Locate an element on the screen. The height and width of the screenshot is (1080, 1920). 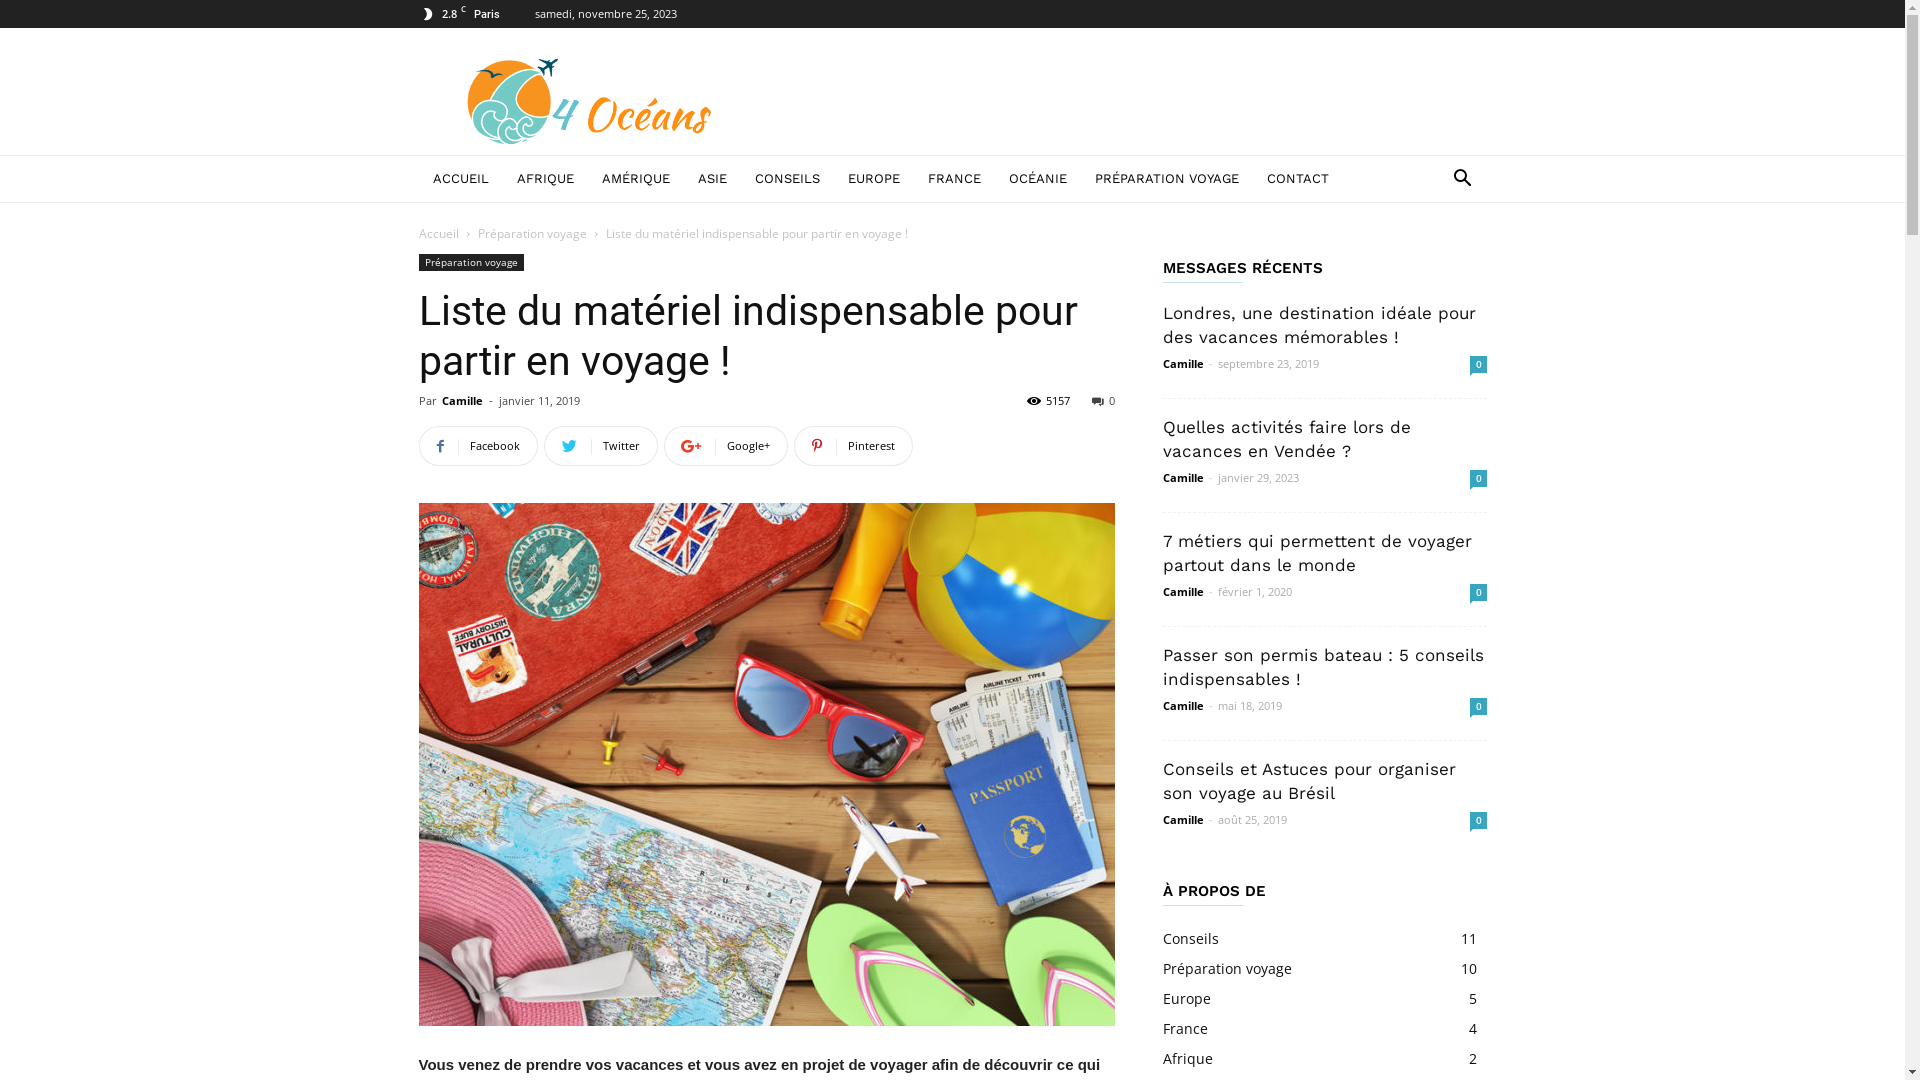
Recherche is located at coordinates (1420, 259).